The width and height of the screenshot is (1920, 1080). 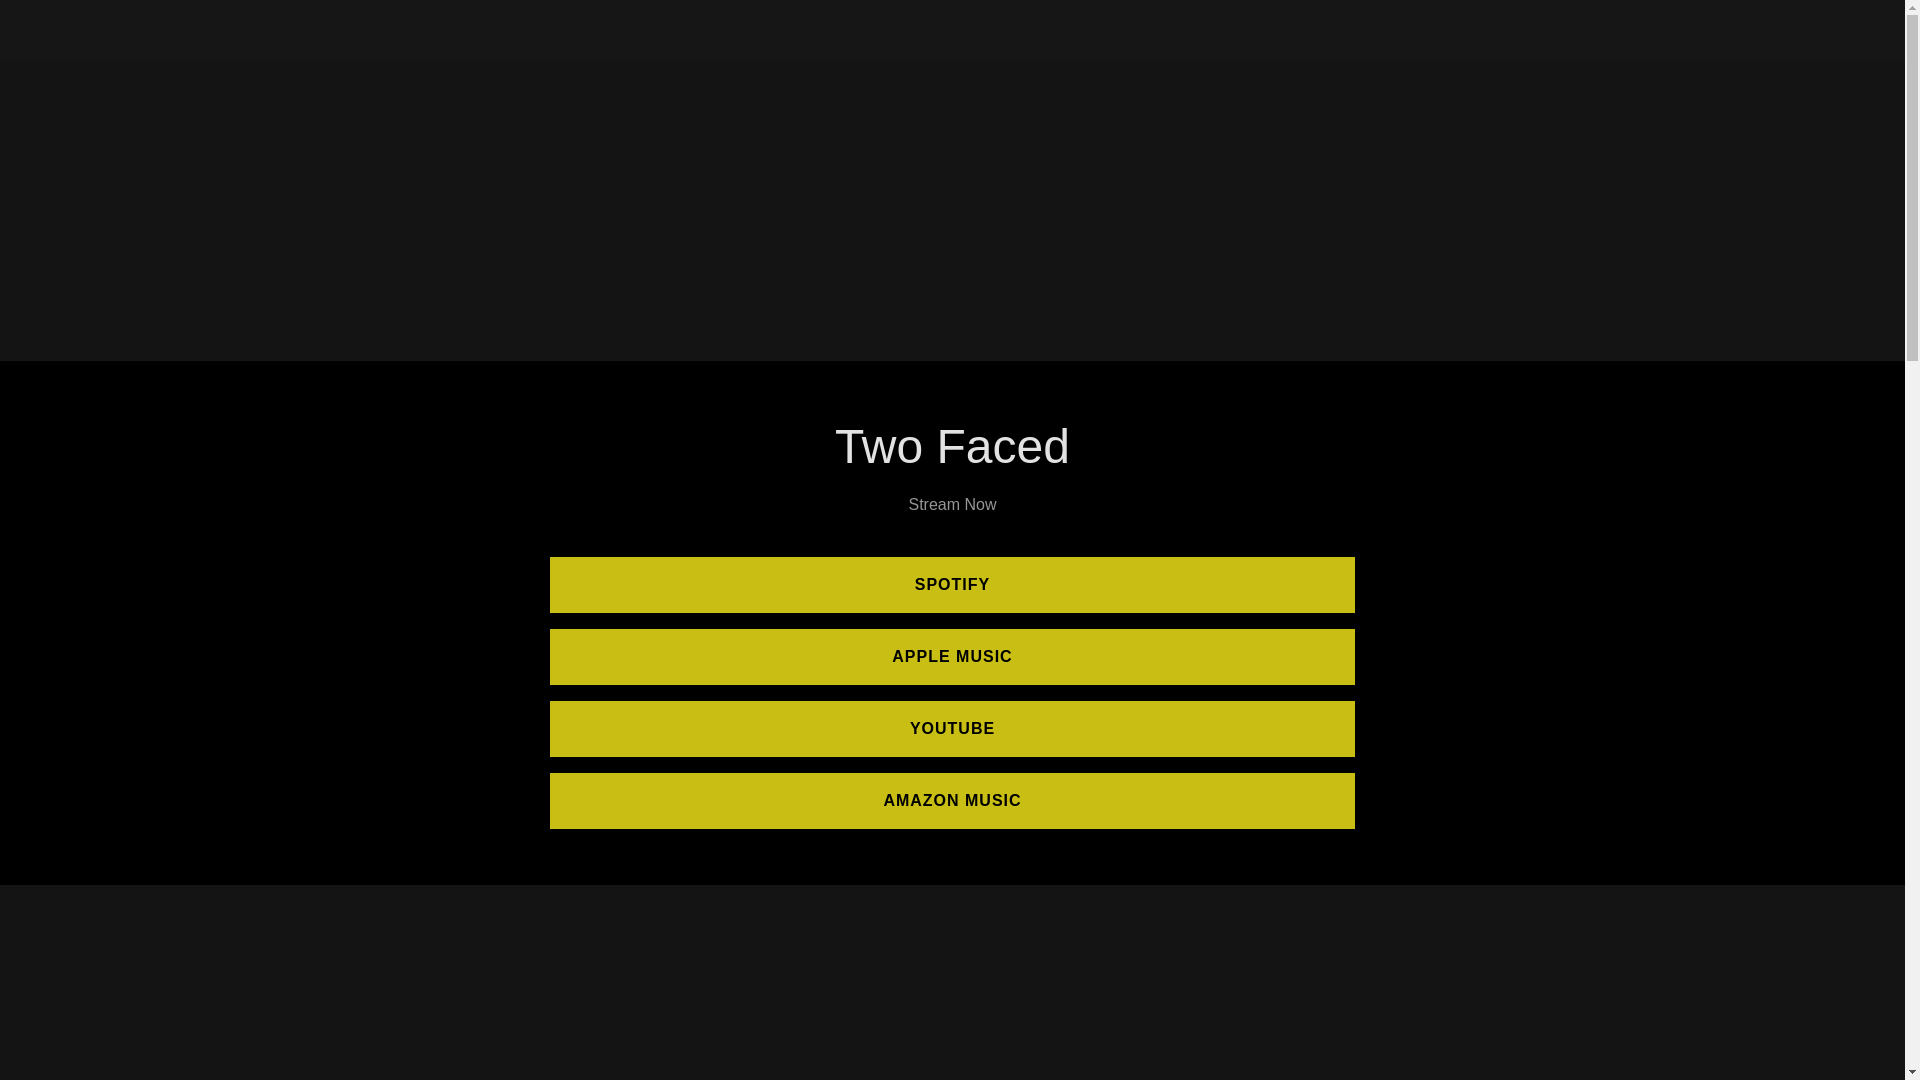 What do you see at coordinates (952, 656) in the screenshot?
I see `APPLE MUSIC` at bounding box center [952, 656].